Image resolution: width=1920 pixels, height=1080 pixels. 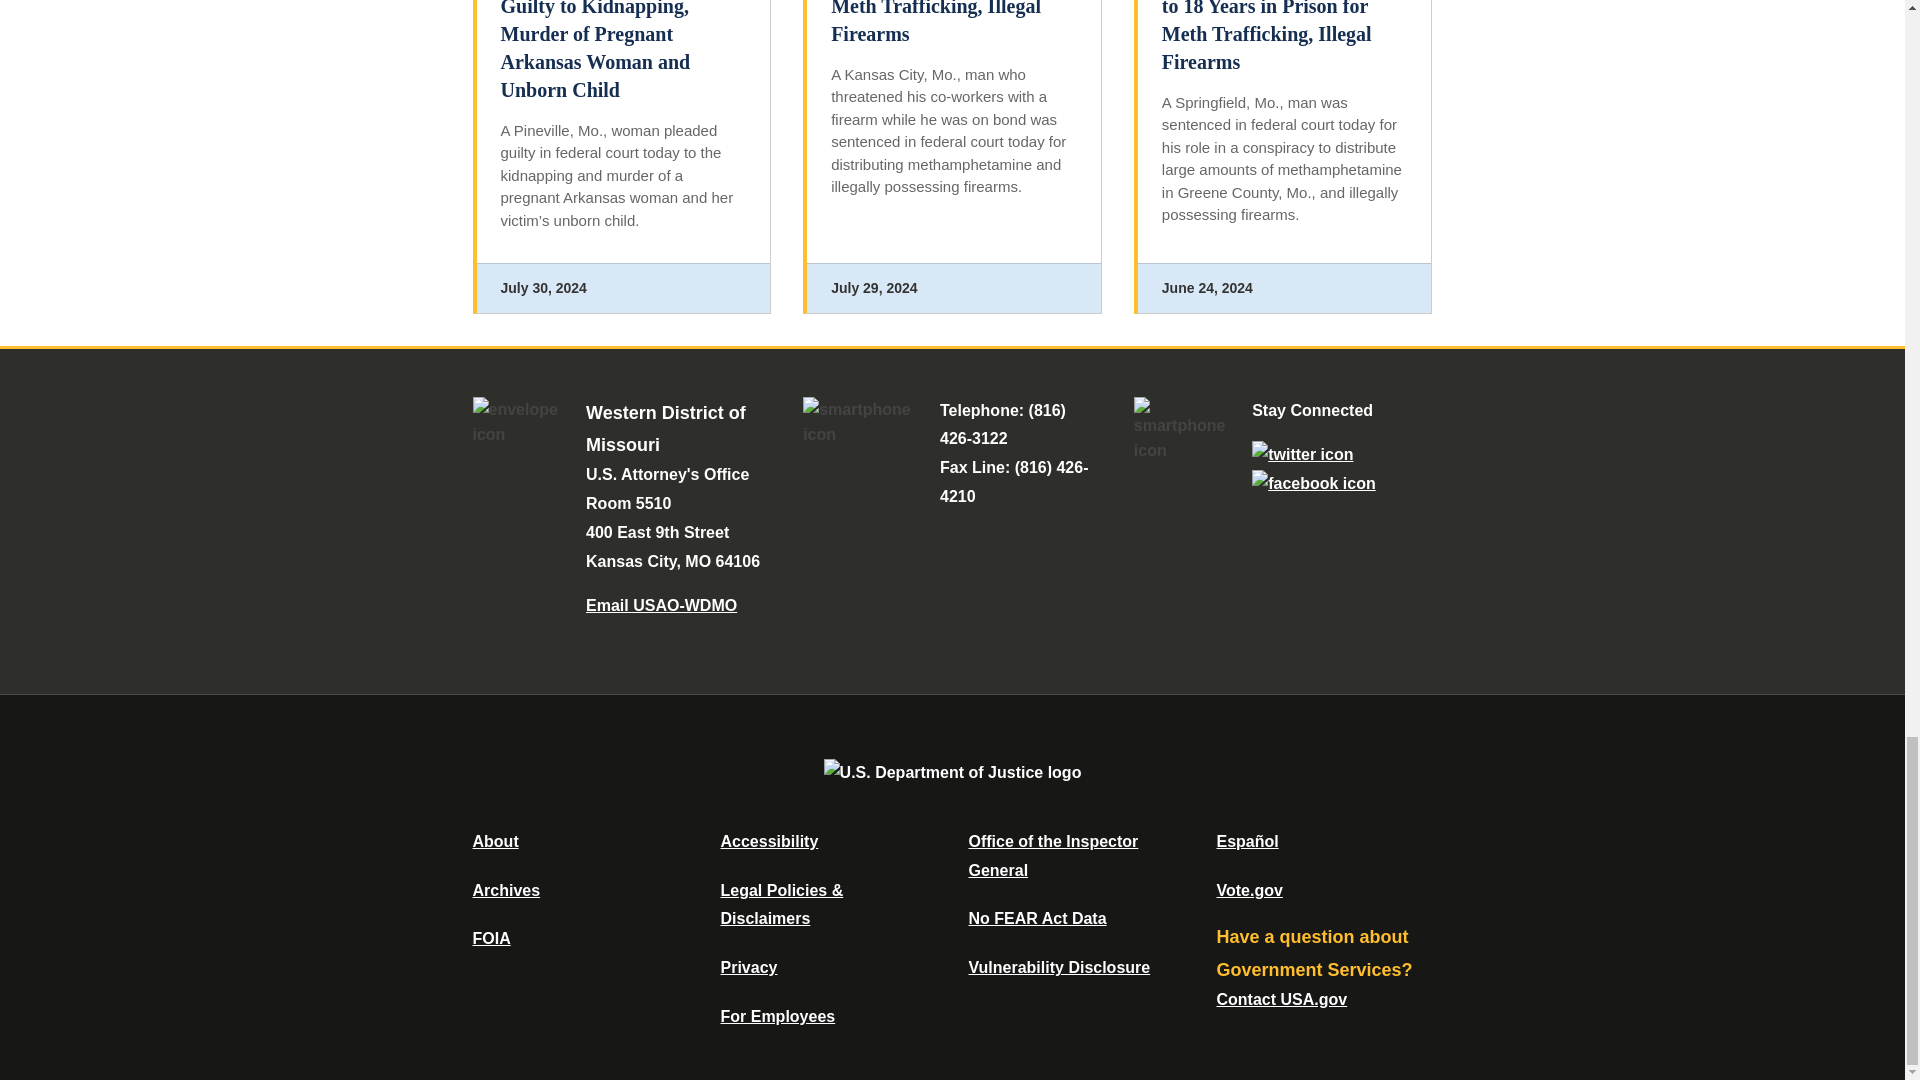 I want to click on Data Posted Pursuant To The No Fear Act, so click(x=1036, y=918).